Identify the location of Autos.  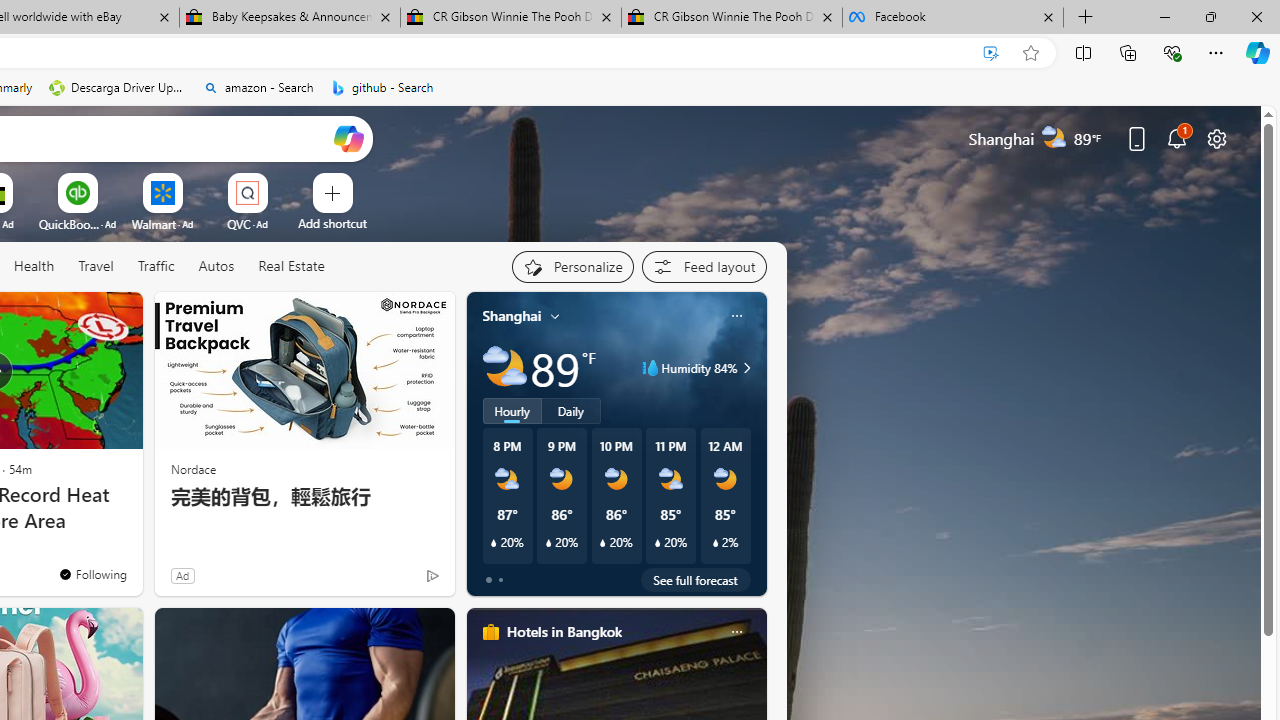
(216, 267).